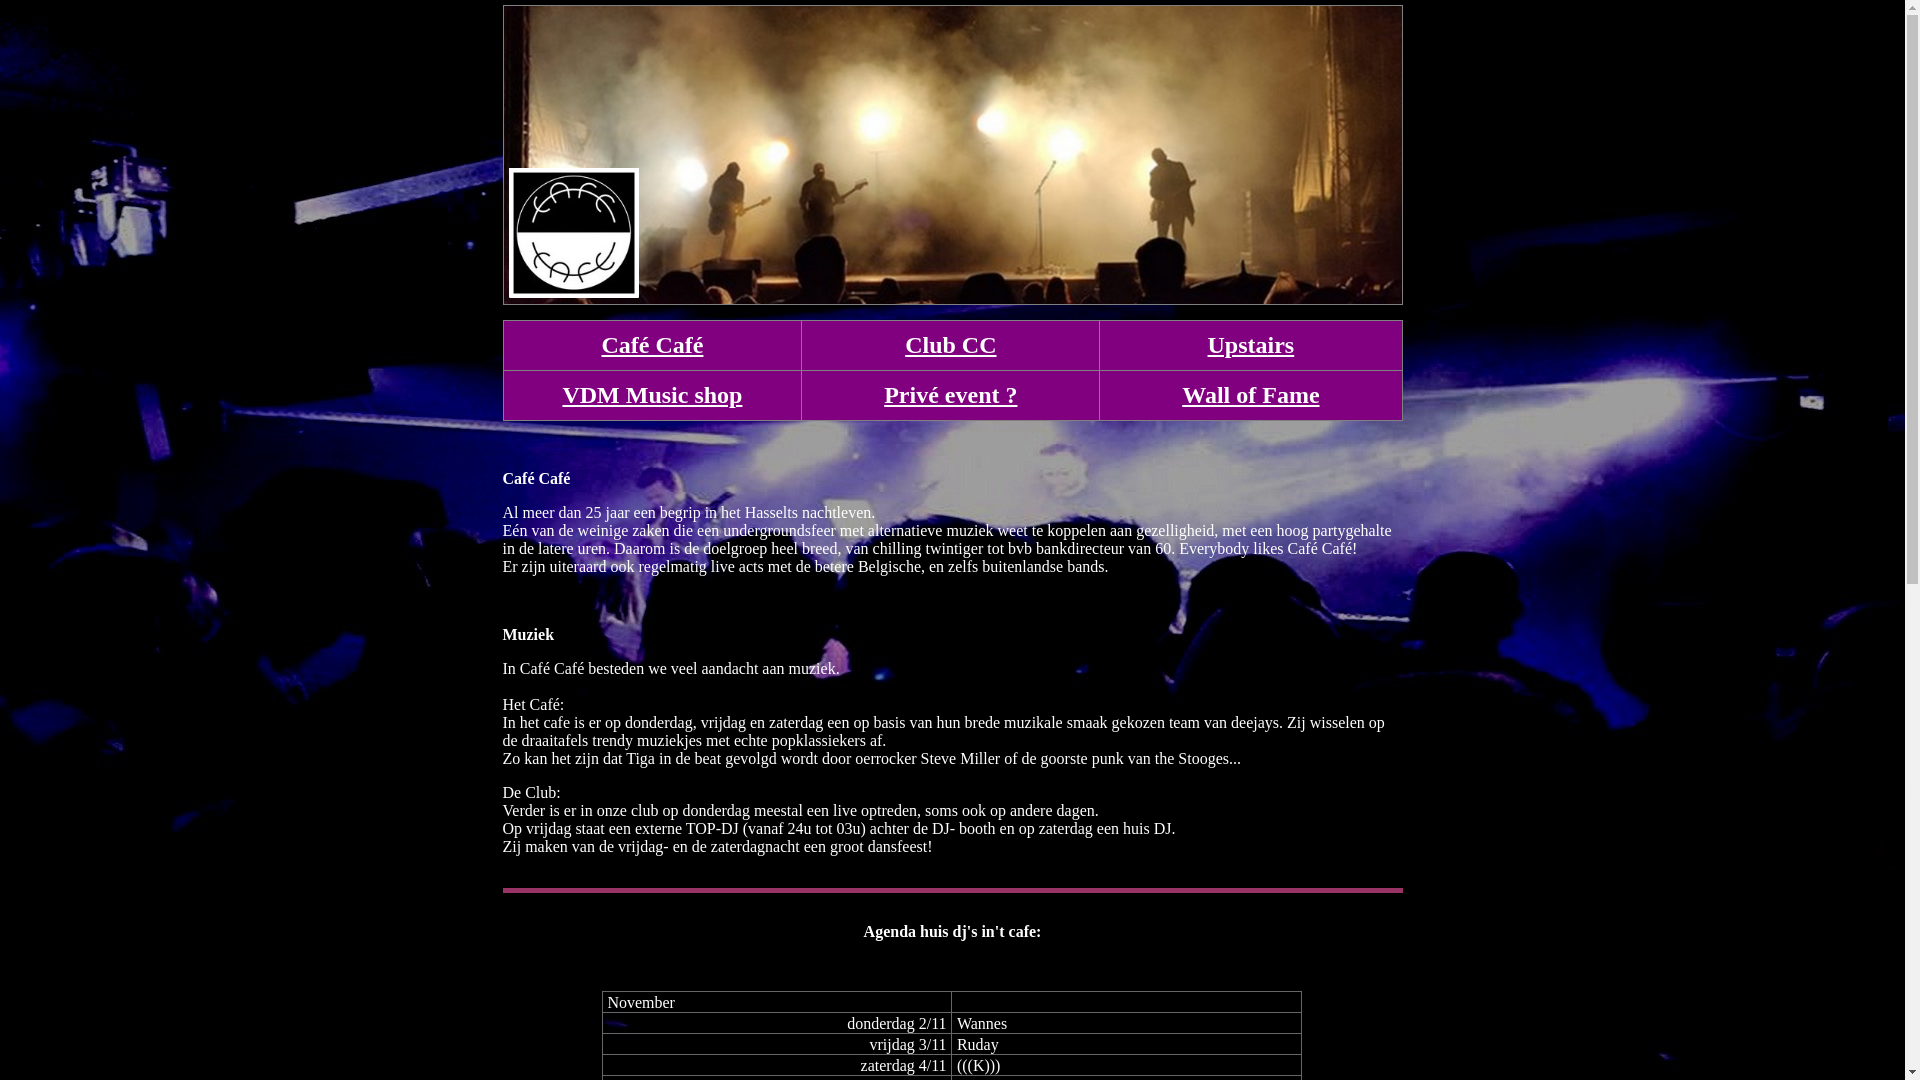 This screenshot has width=1920, height=1080. Describe the element at coordinates (652, 395) in the screenshot. I see `VDM Music shop` at that location.